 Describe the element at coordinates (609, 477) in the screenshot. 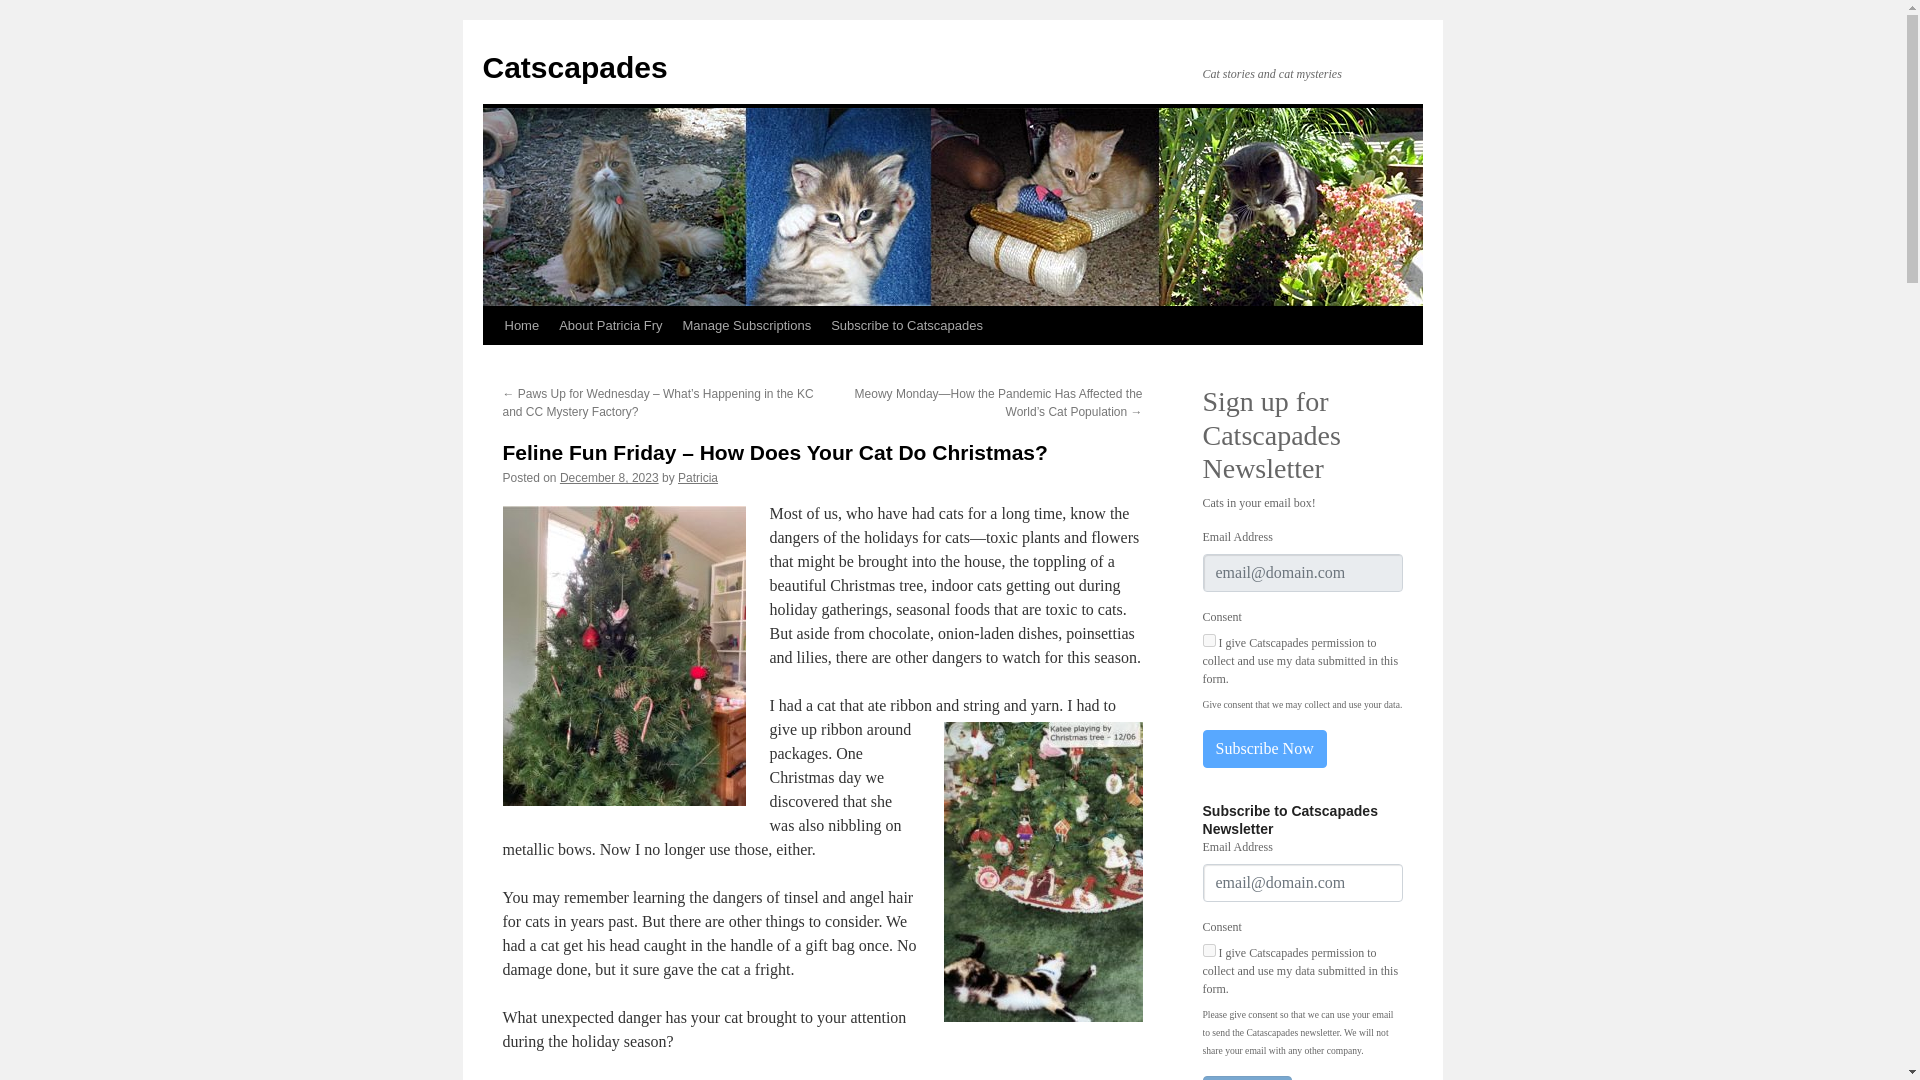

I see `December 8, 2023` at that location.